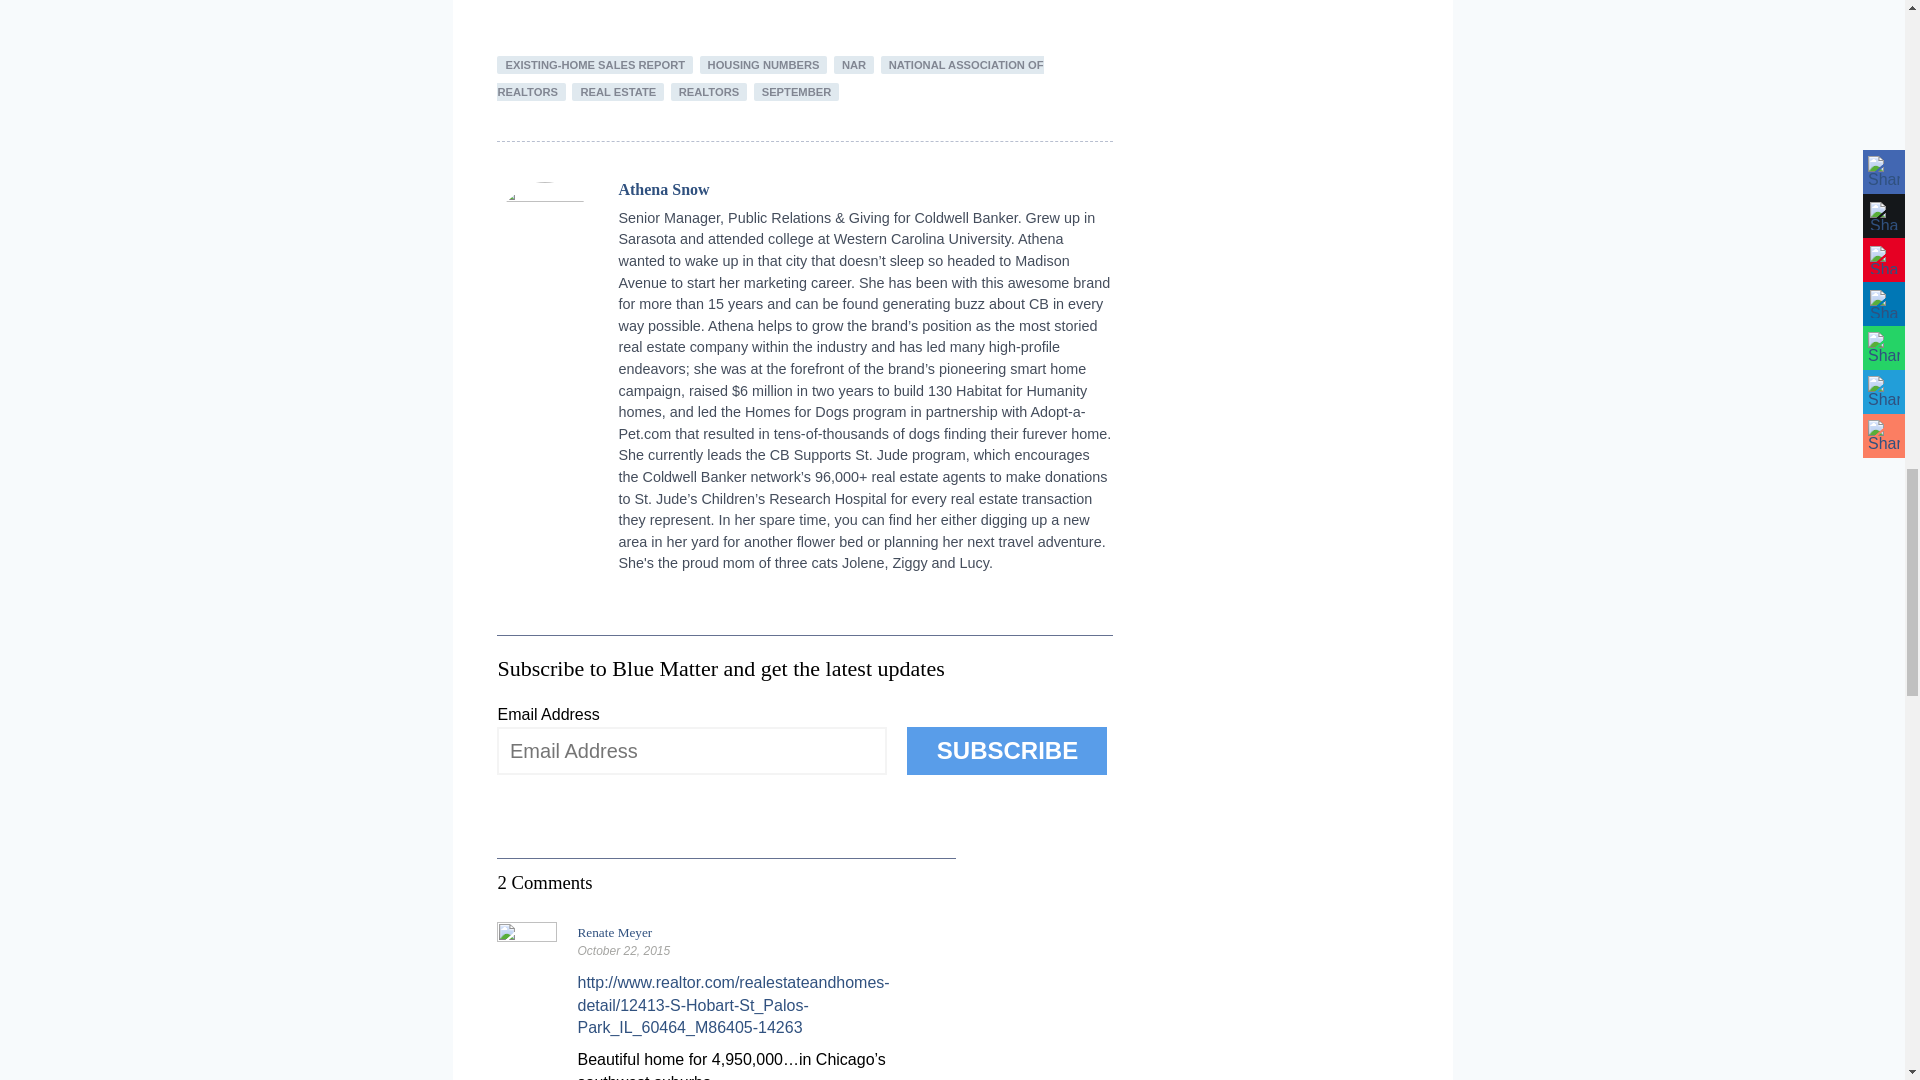 Image resolution: width=1920 pixels, height=1080 pixels. Describe the element at coordinates (663, 189) in the screenshot. I see `Posts by Athena Snow` at that location.